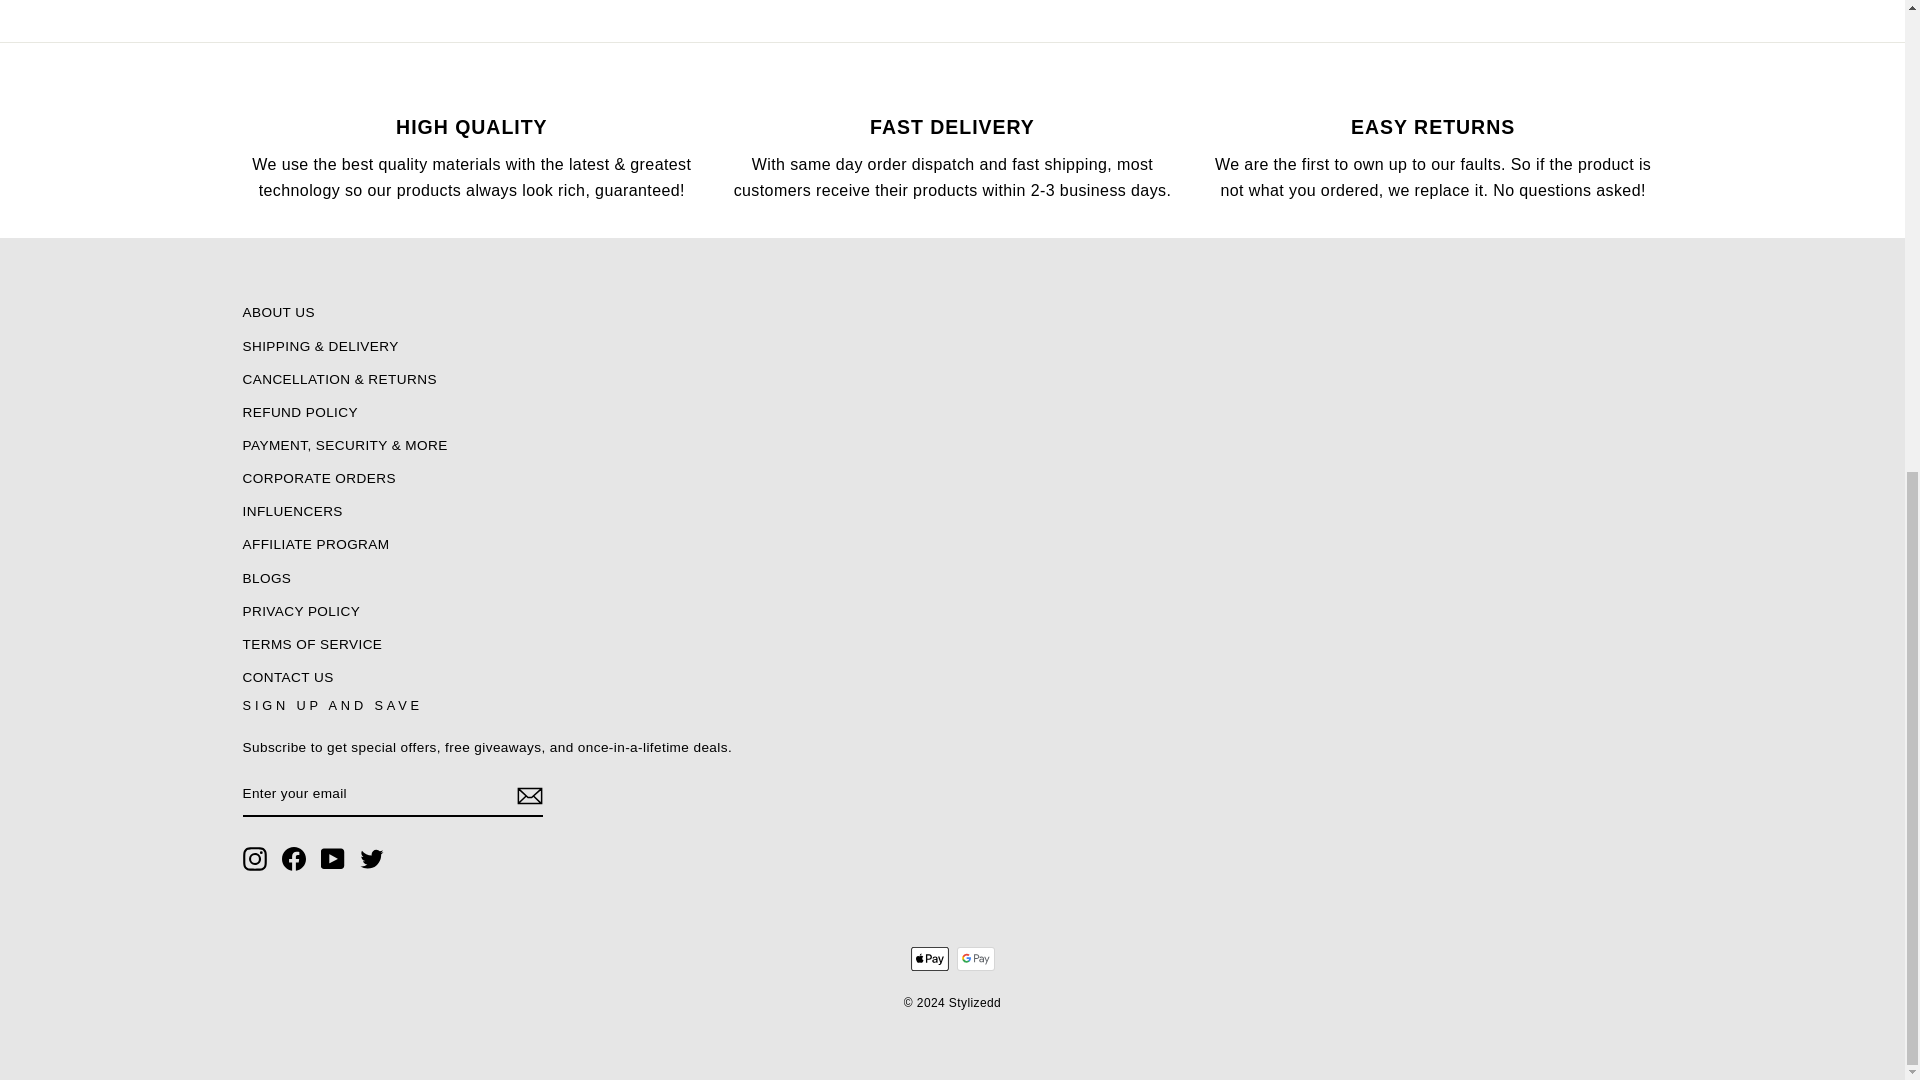 The image size is (1920, 1080). What do you see at coordinates (929, 958) in the screenshot?
I see `Apple Pay` at bounding box center [929, 958].